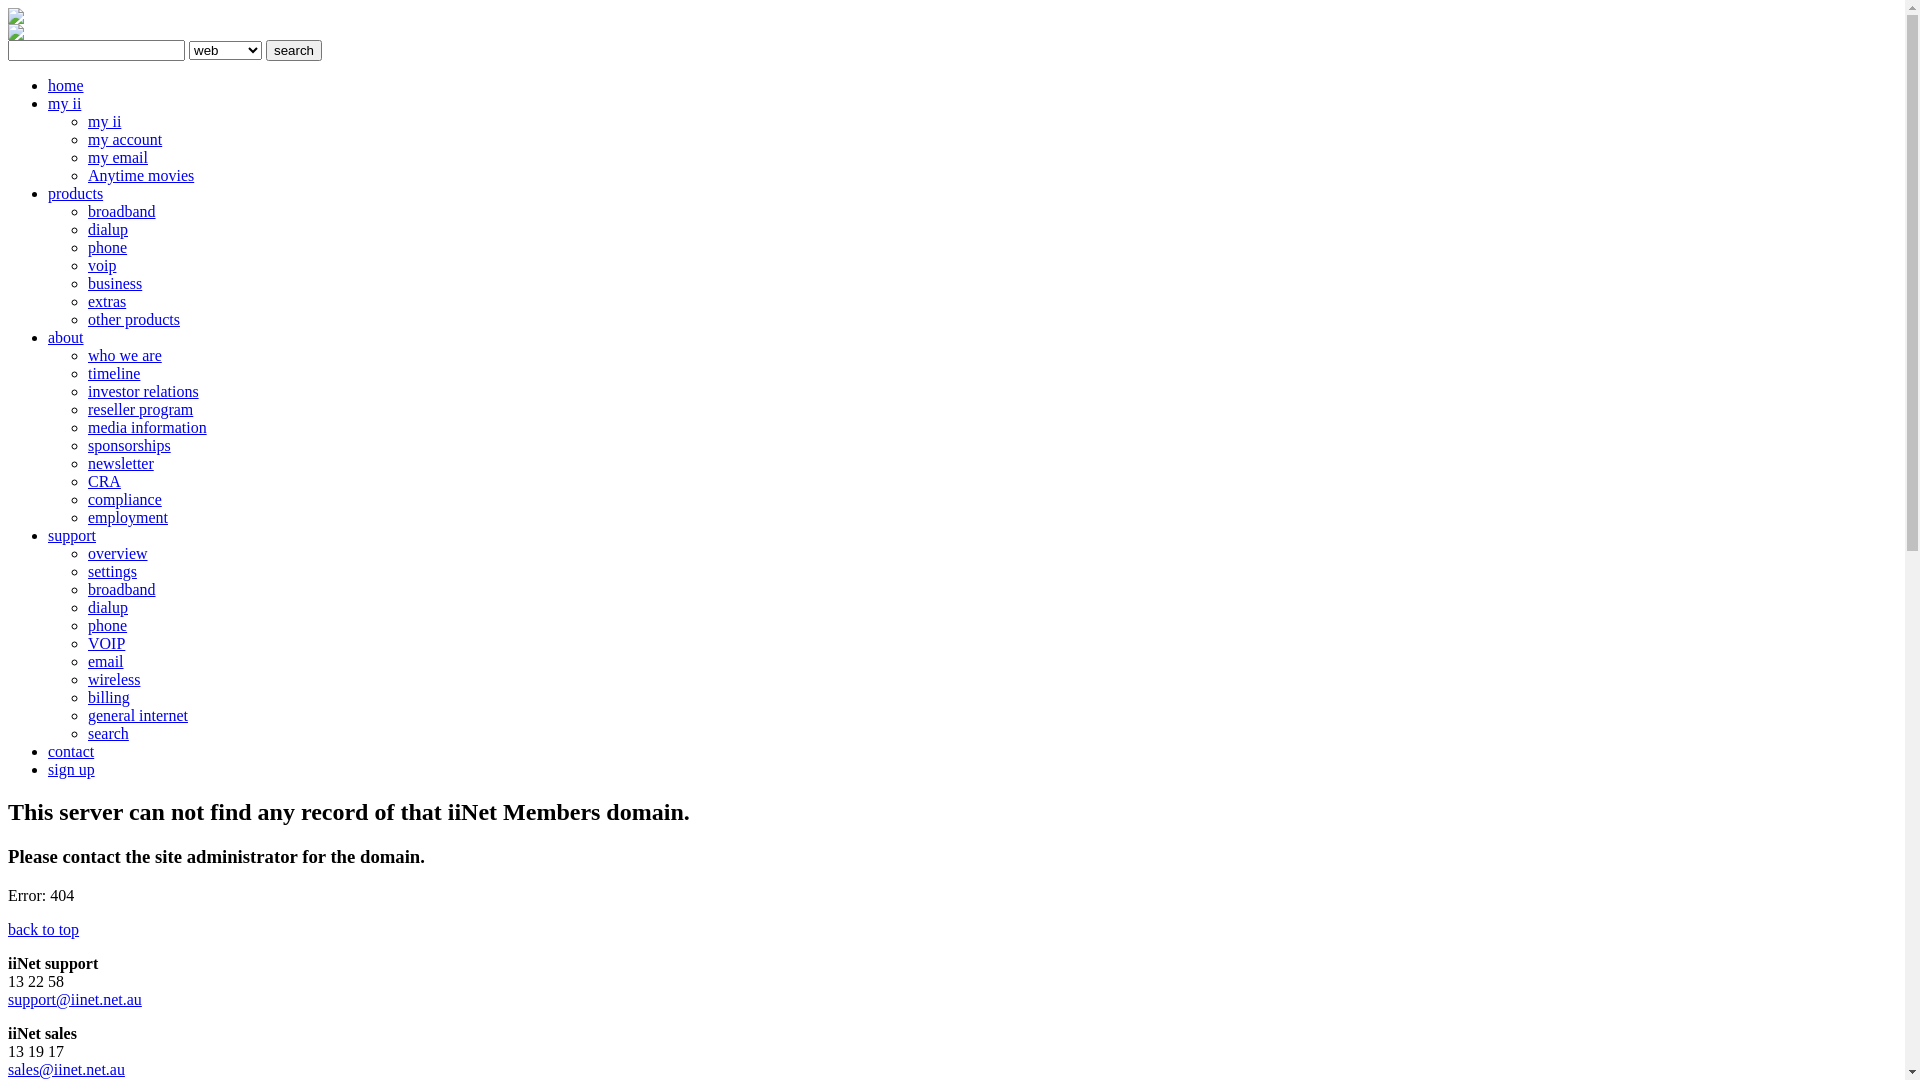  What do you see at coordinates (66, 86) in the screenshot?
I see `home` at bounding box center [66, 86].